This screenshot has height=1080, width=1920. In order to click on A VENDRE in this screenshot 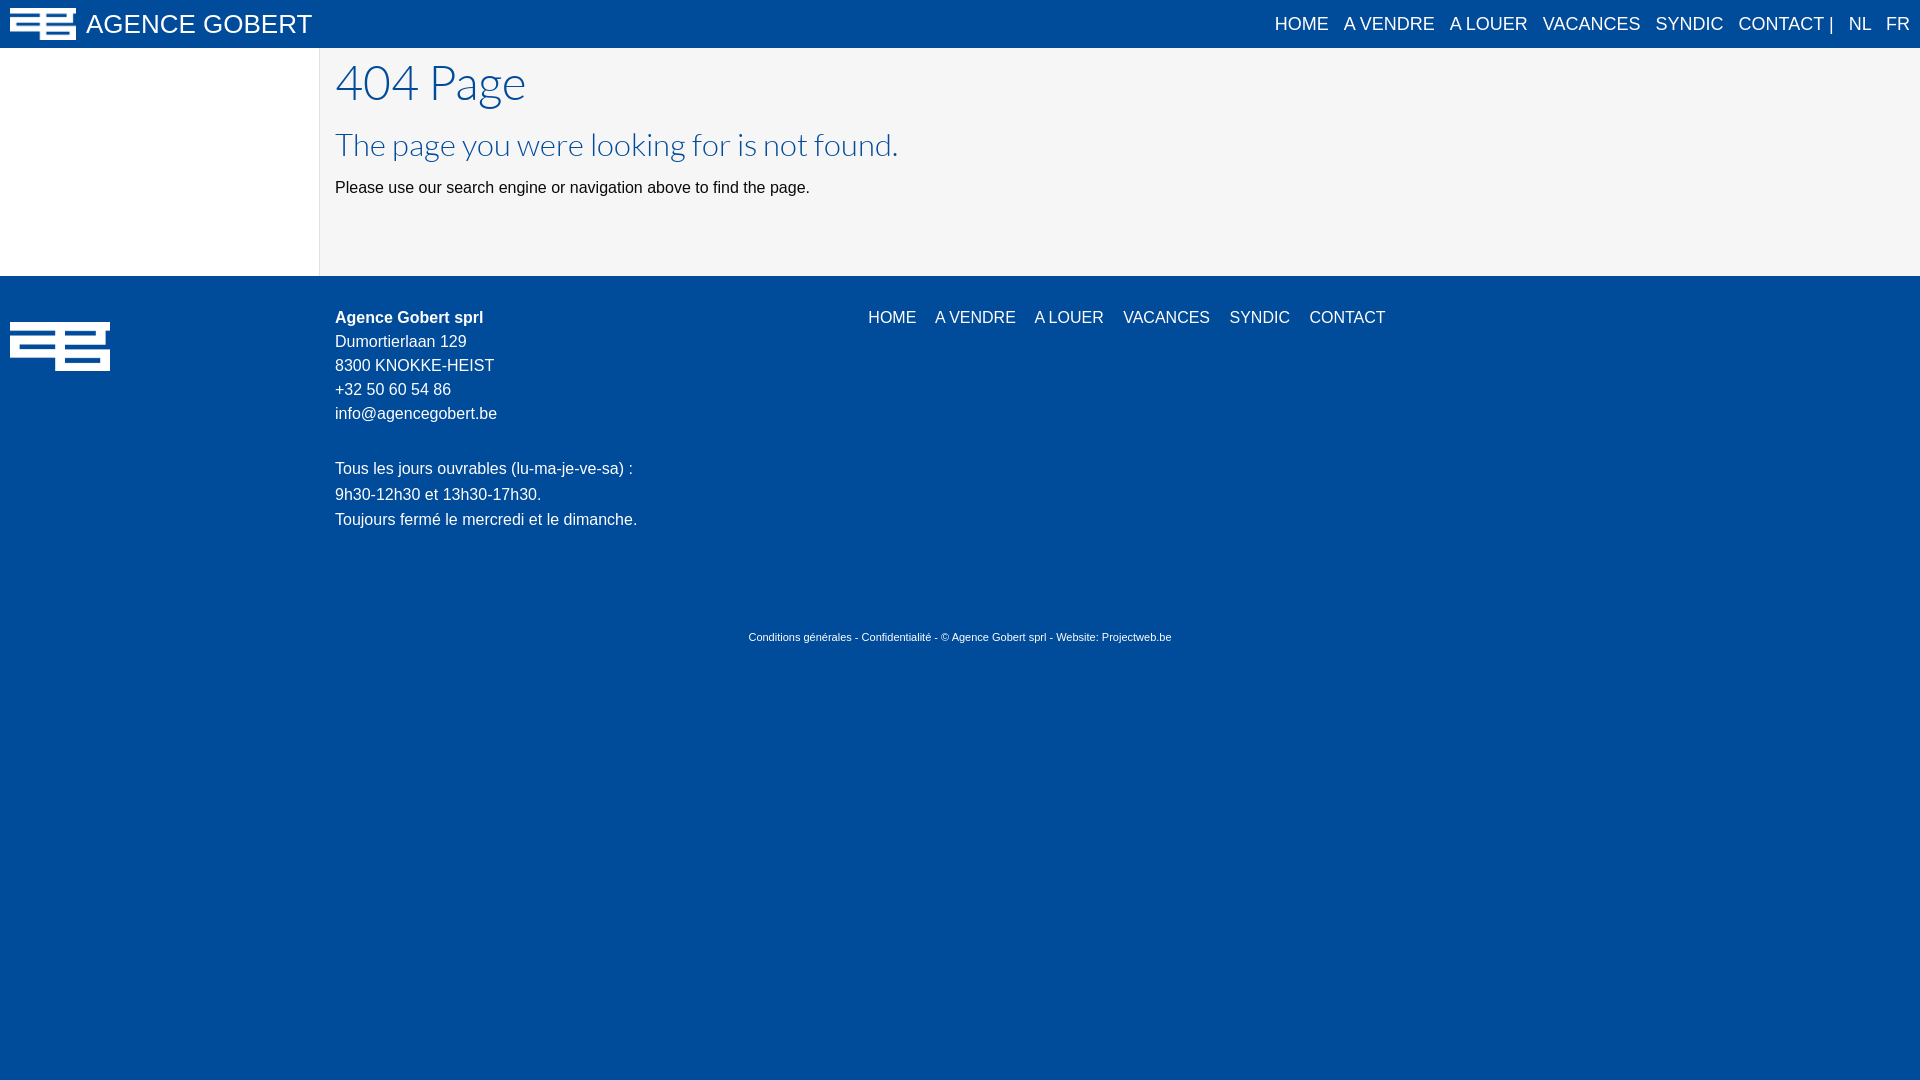, I will do `click(976, 318)`.